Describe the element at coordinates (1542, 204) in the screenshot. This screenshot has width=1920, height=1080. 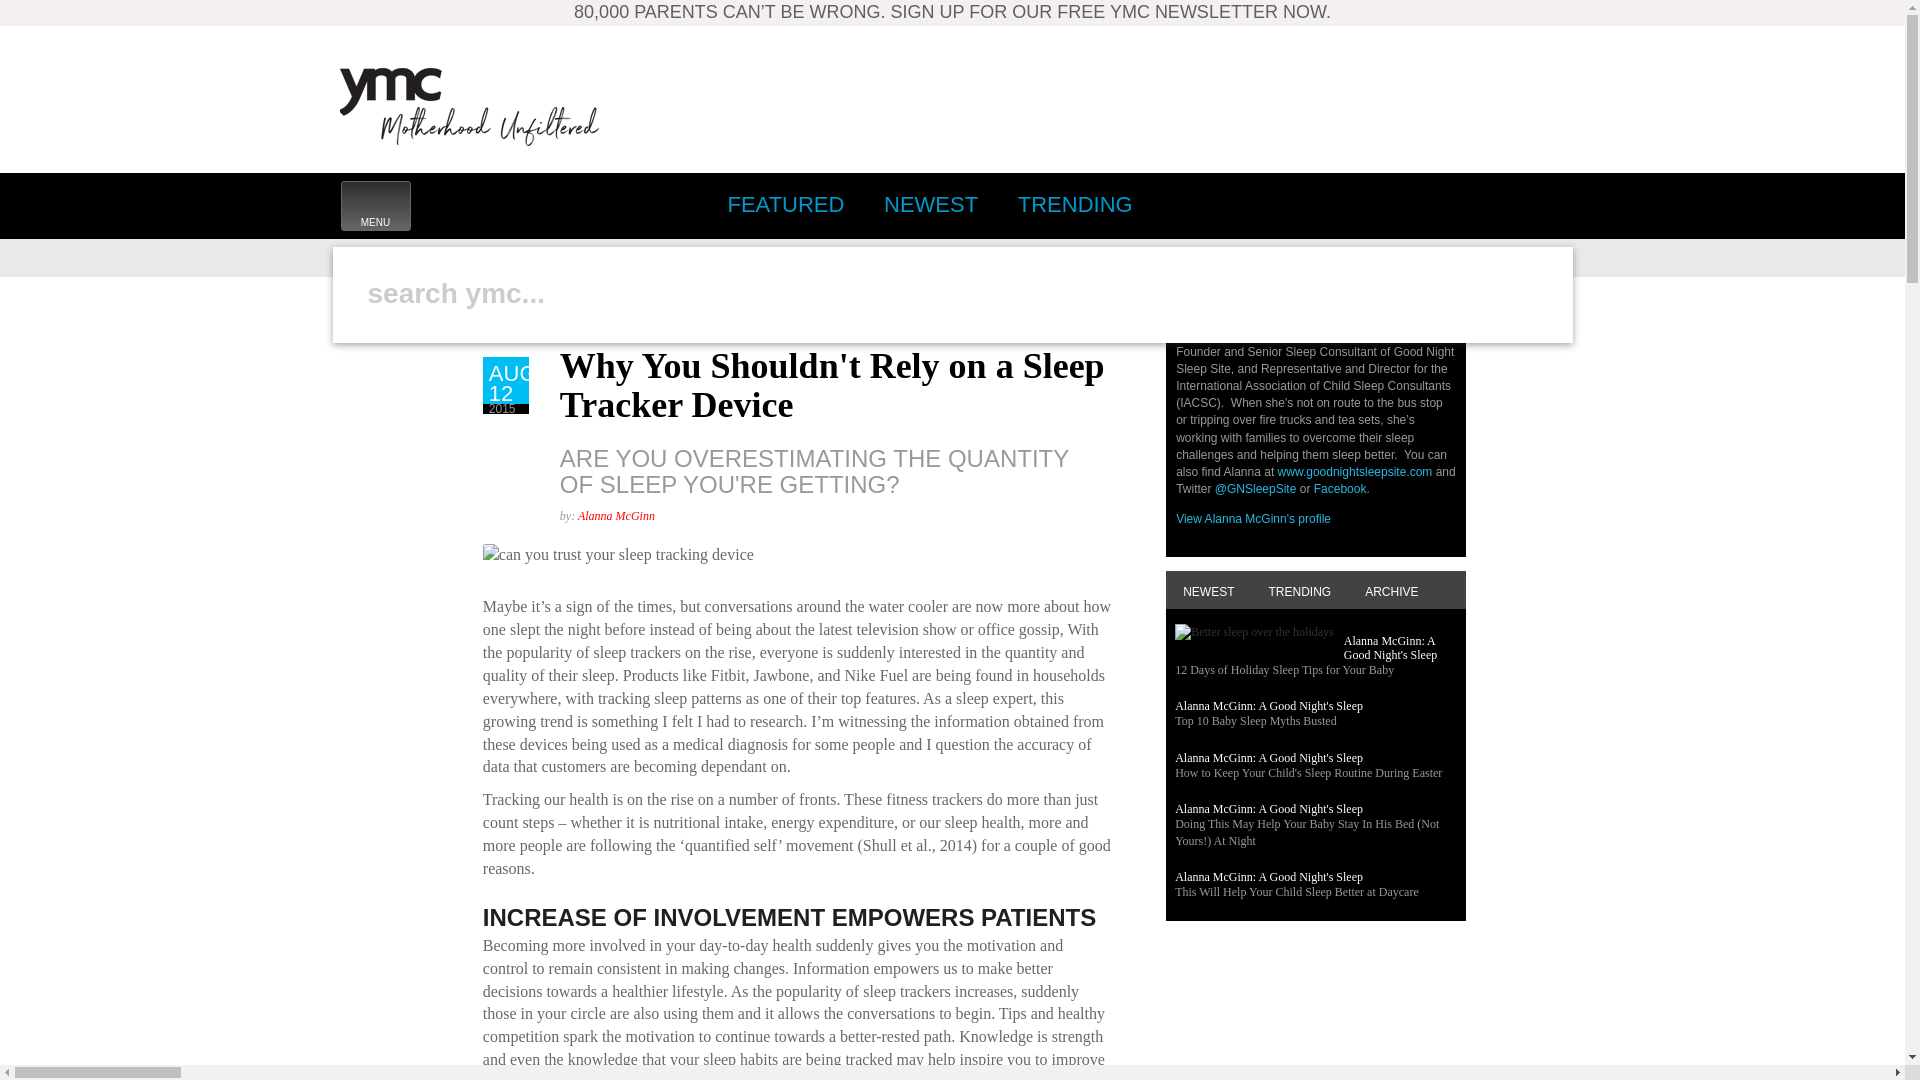
I see `Twitter` at that location.